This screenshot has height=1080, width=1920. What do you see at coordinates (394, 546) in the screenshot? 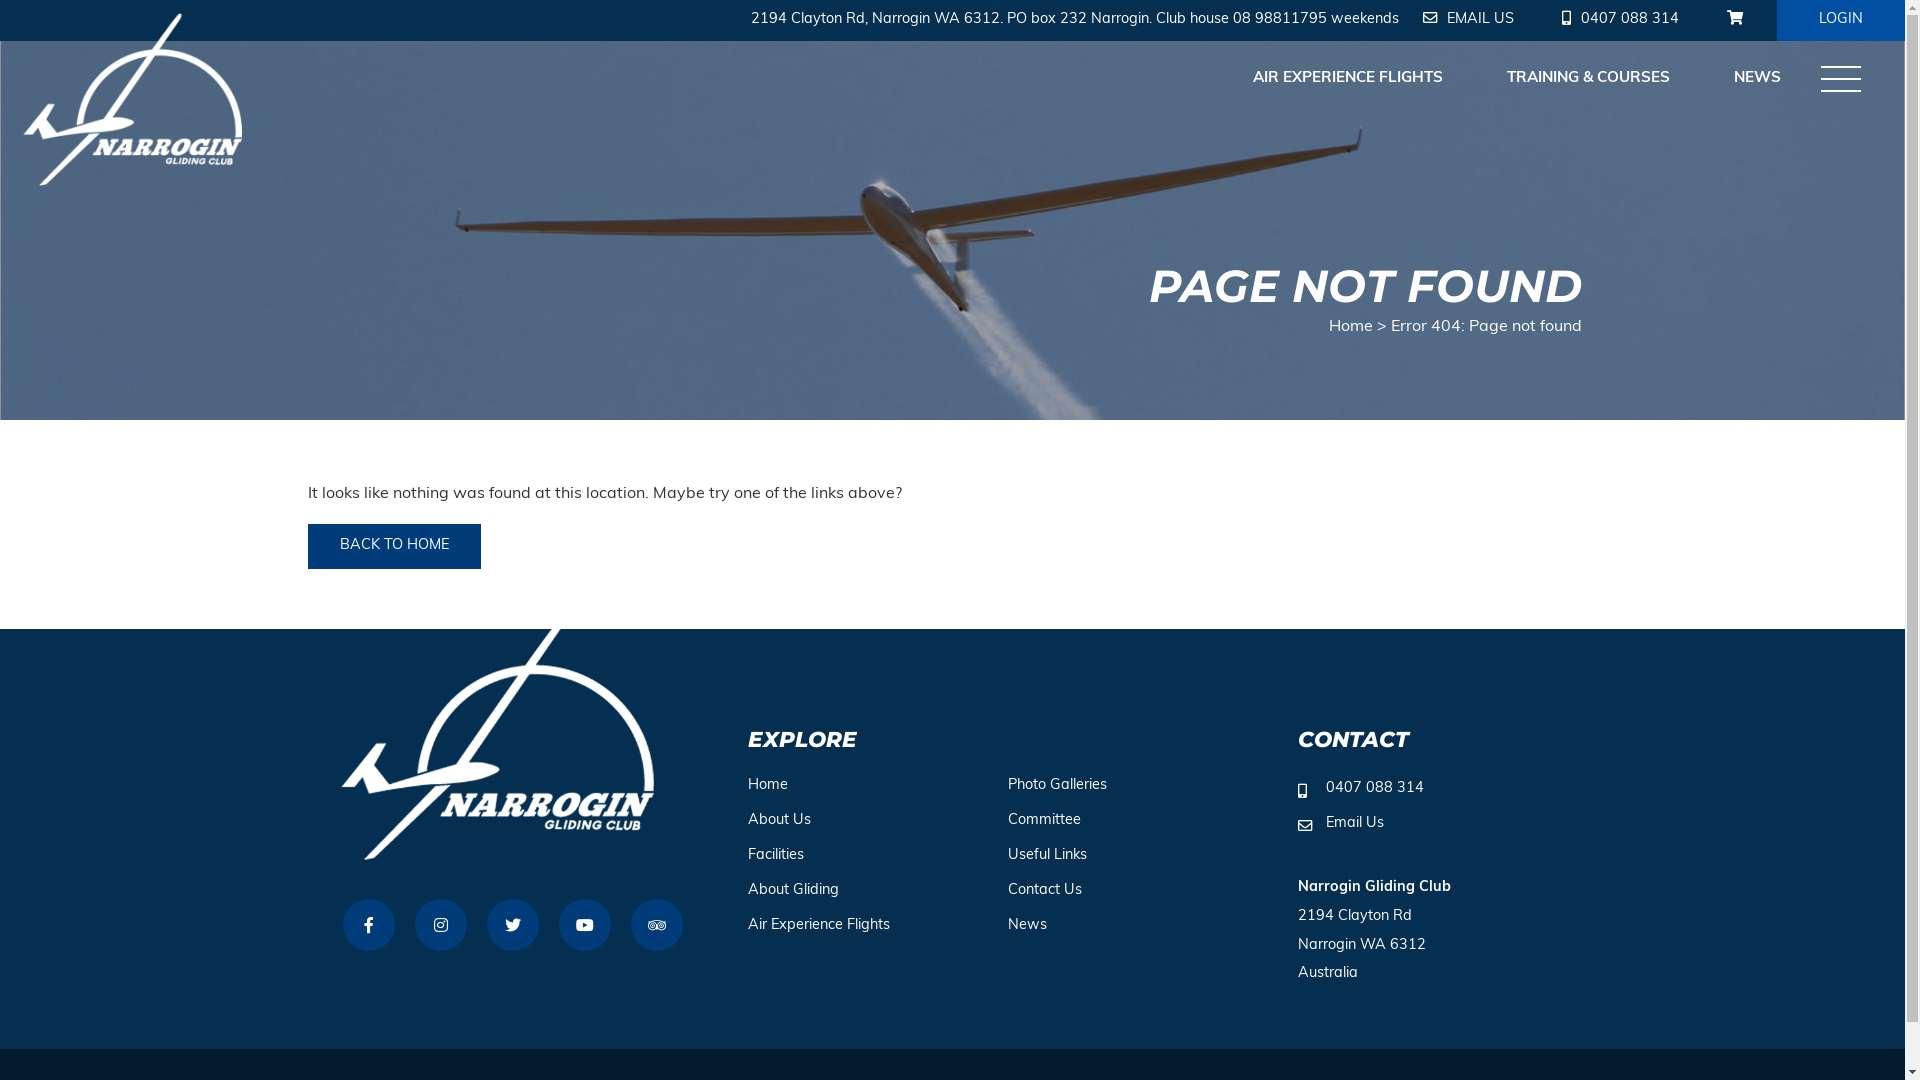
I see `BACK TO HOME` at bounding box center [394, 546].